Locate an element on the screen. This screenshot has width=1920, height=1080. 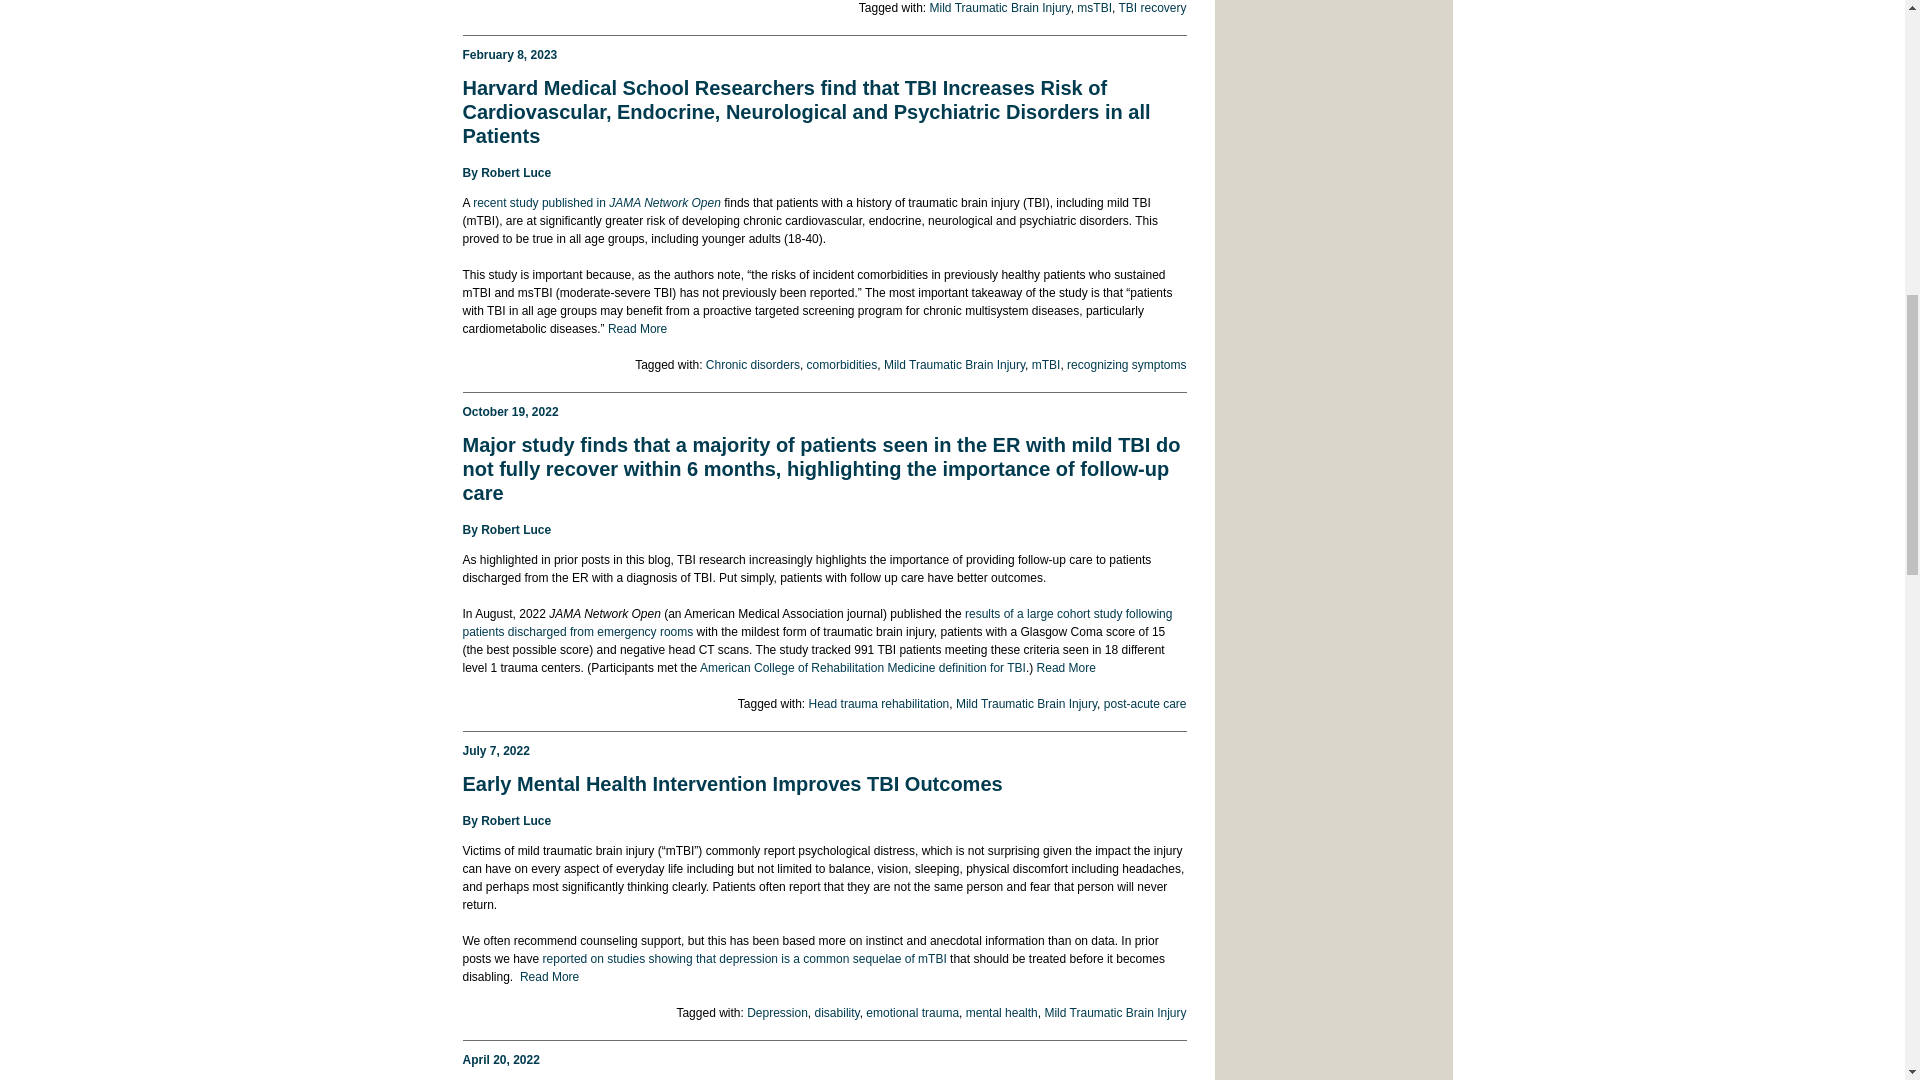
Read More is located at coordinates (637, 328).